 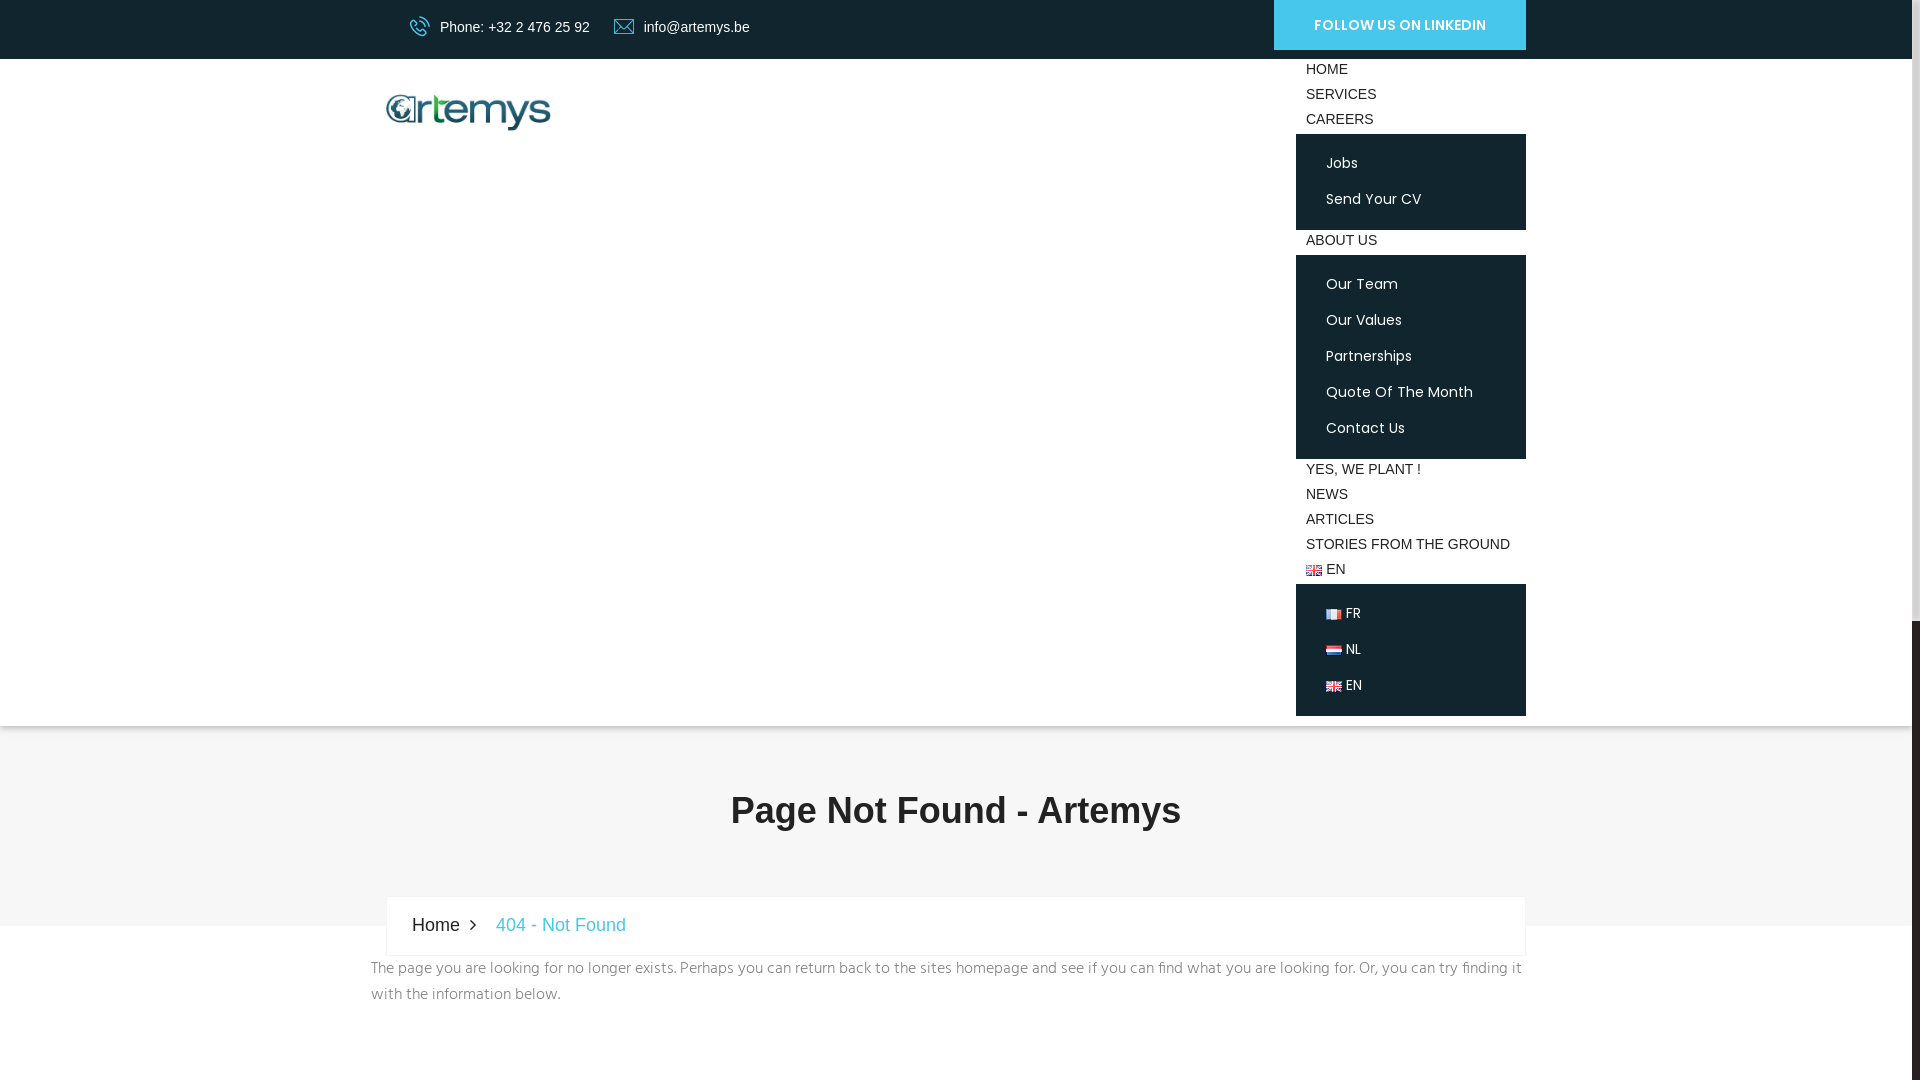 I want to click on Contact Us, so click(x=1366, y=428).